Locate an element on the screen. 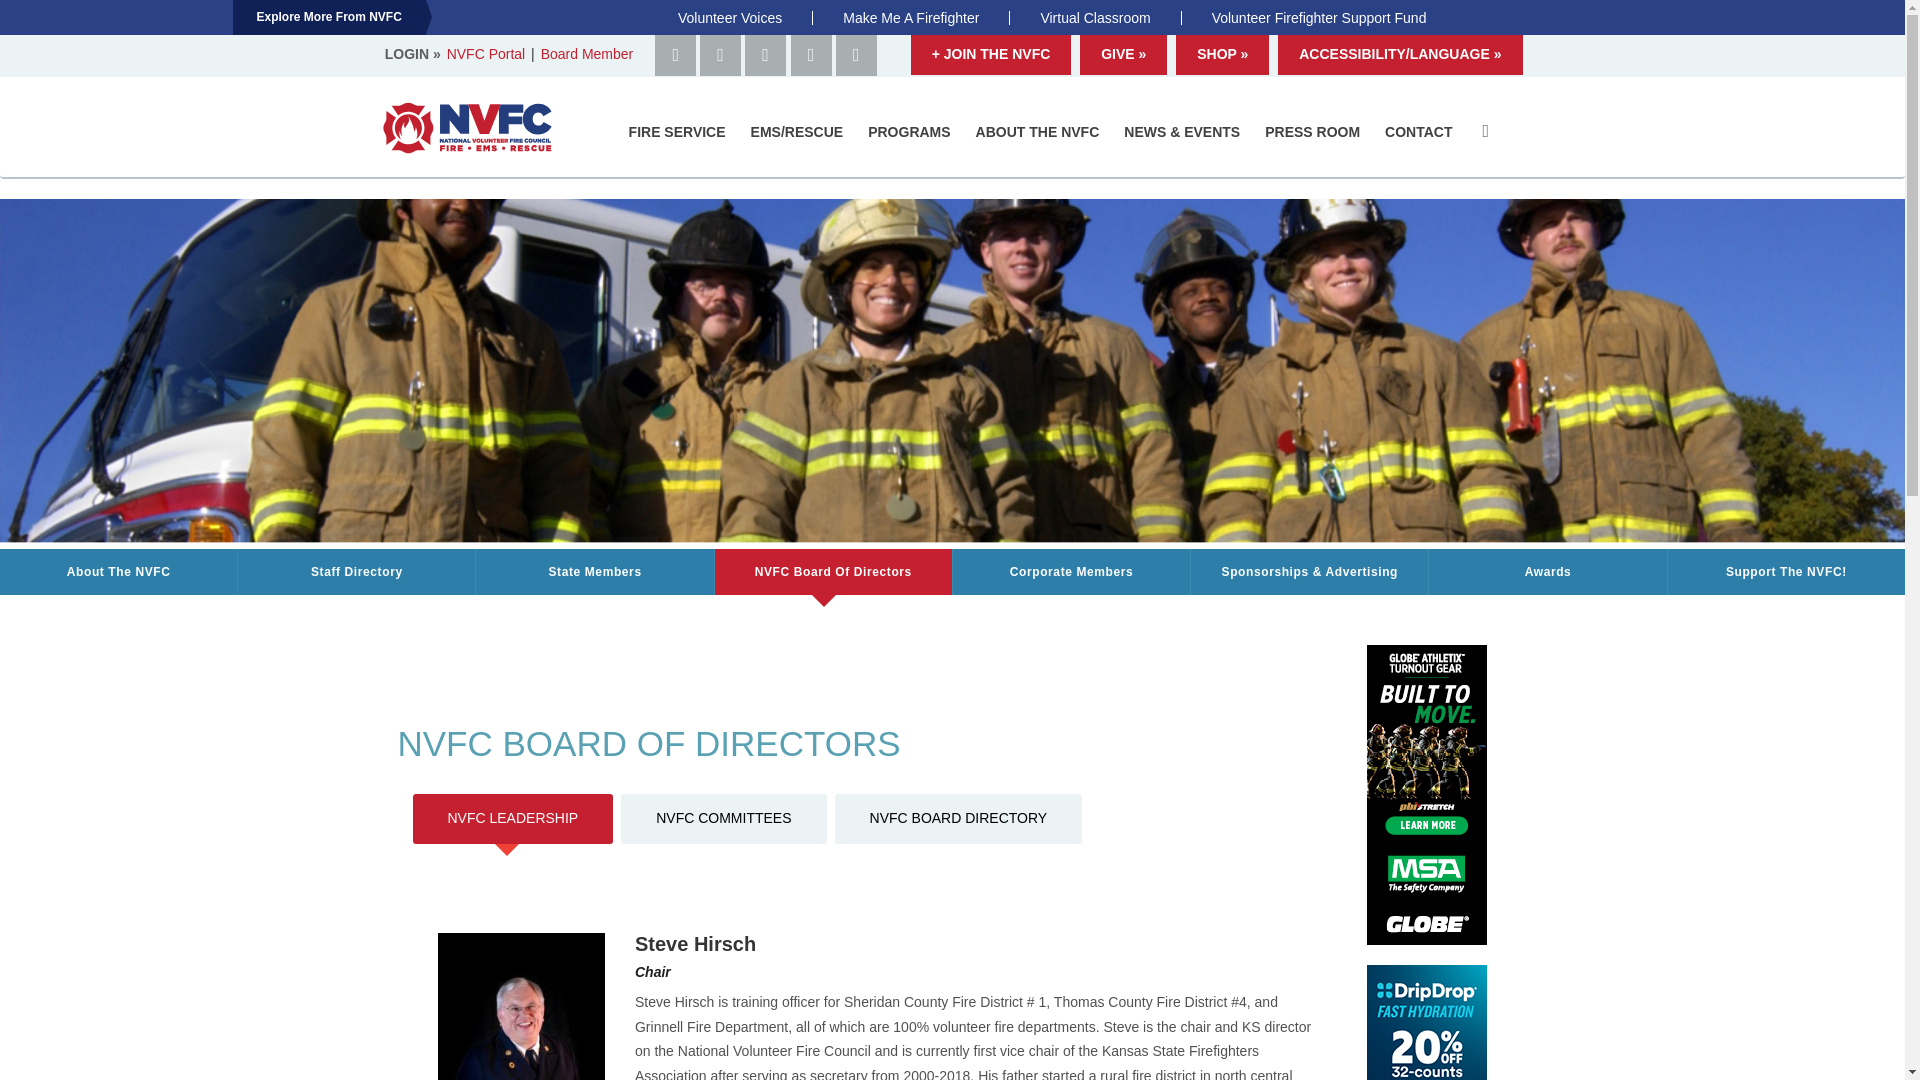 This screenshot has height=1080, width=1920. NVFC Portal is located at coordinates (488, 54).